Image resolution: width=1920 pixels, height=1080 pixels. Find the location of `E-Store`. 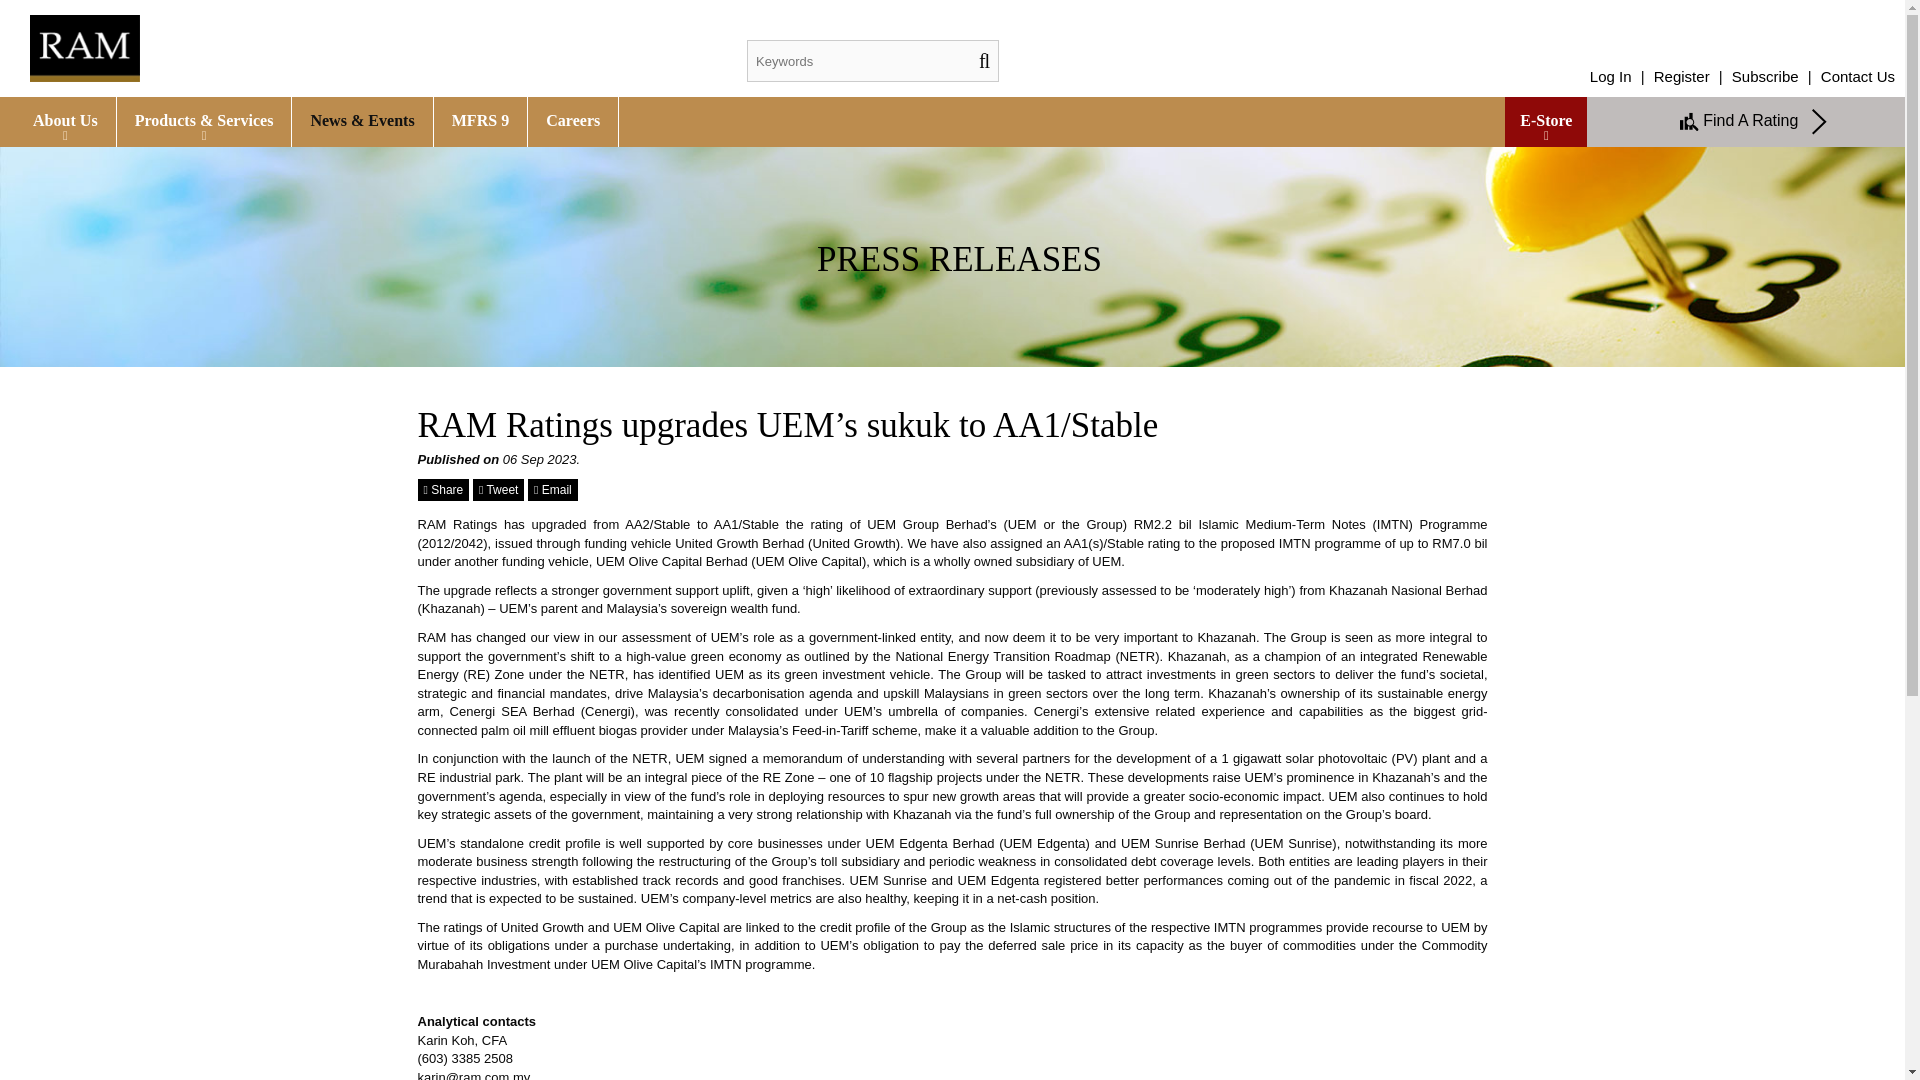

E-Store is located at coordinates (1546, 122).